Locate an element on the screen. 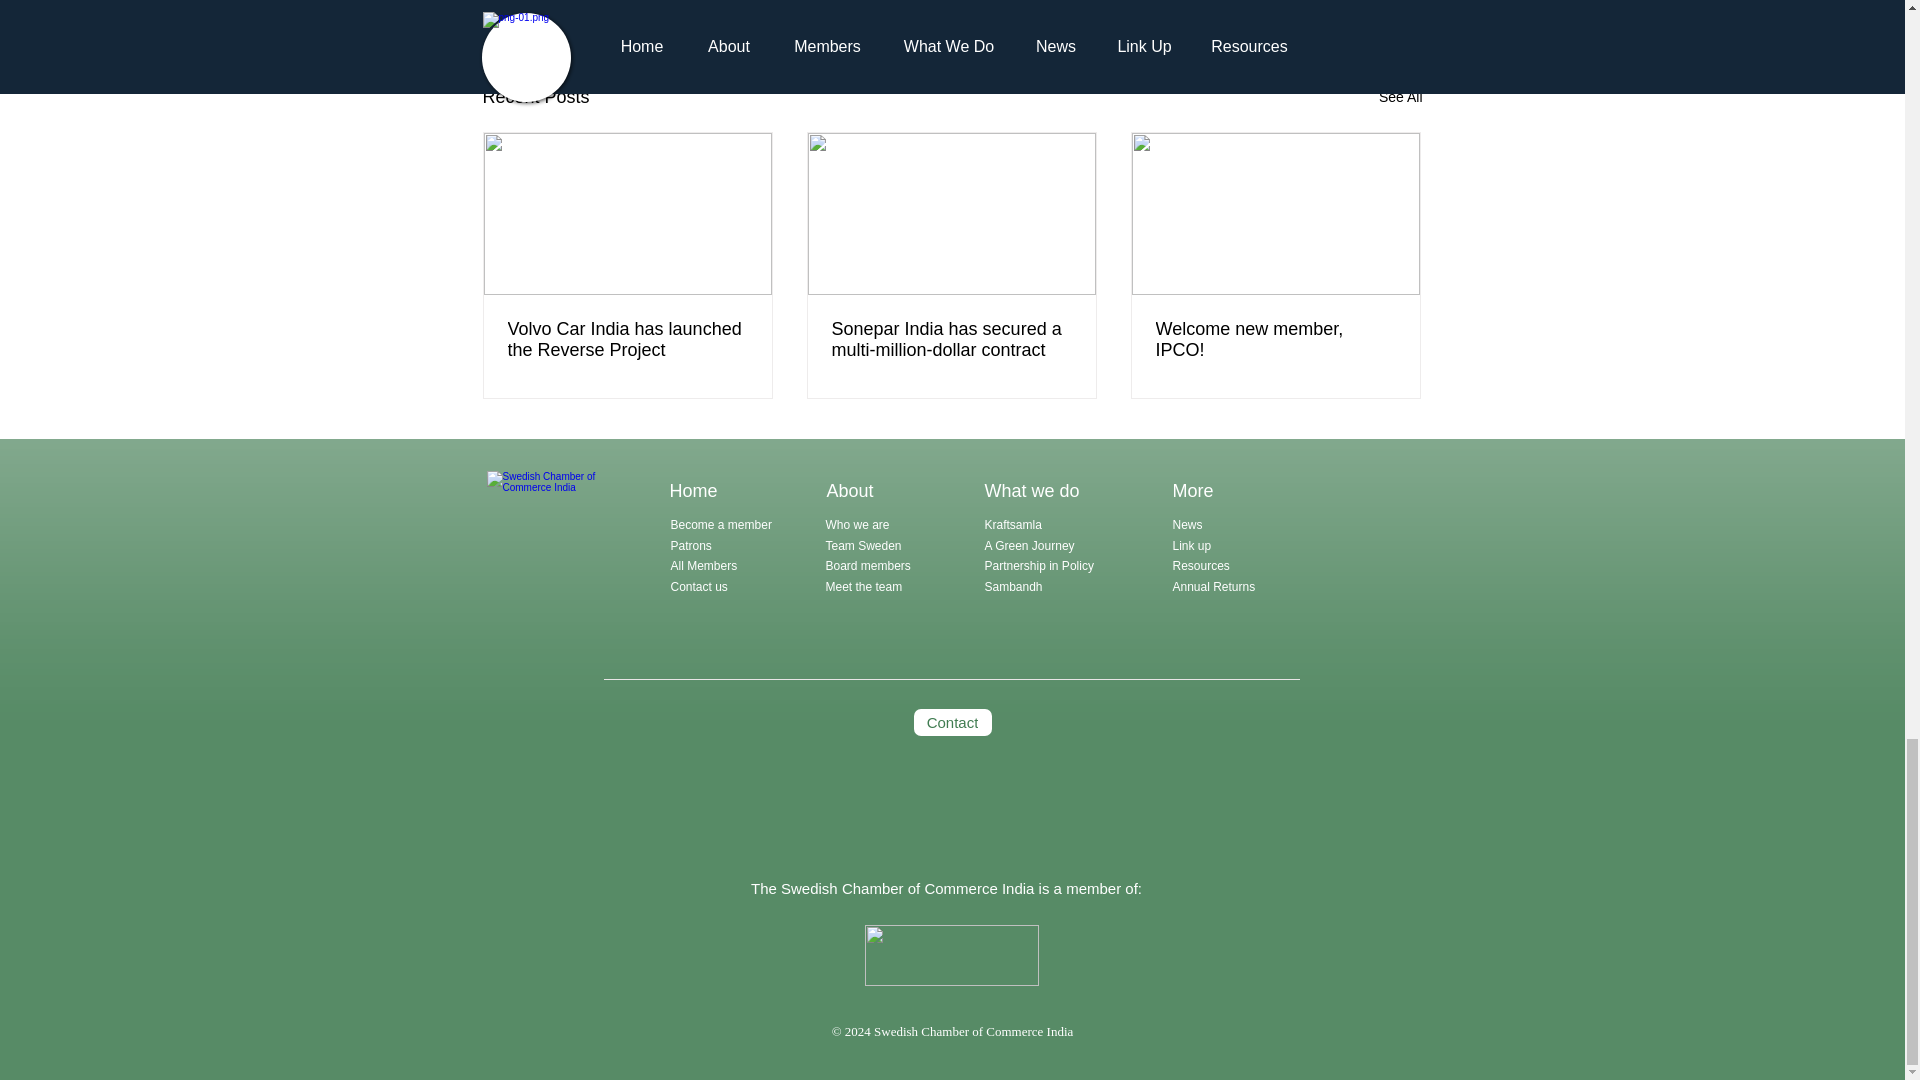 The height and width of the screenshot is (1080, 1920). Patrons is located at coordinates (690, 545).